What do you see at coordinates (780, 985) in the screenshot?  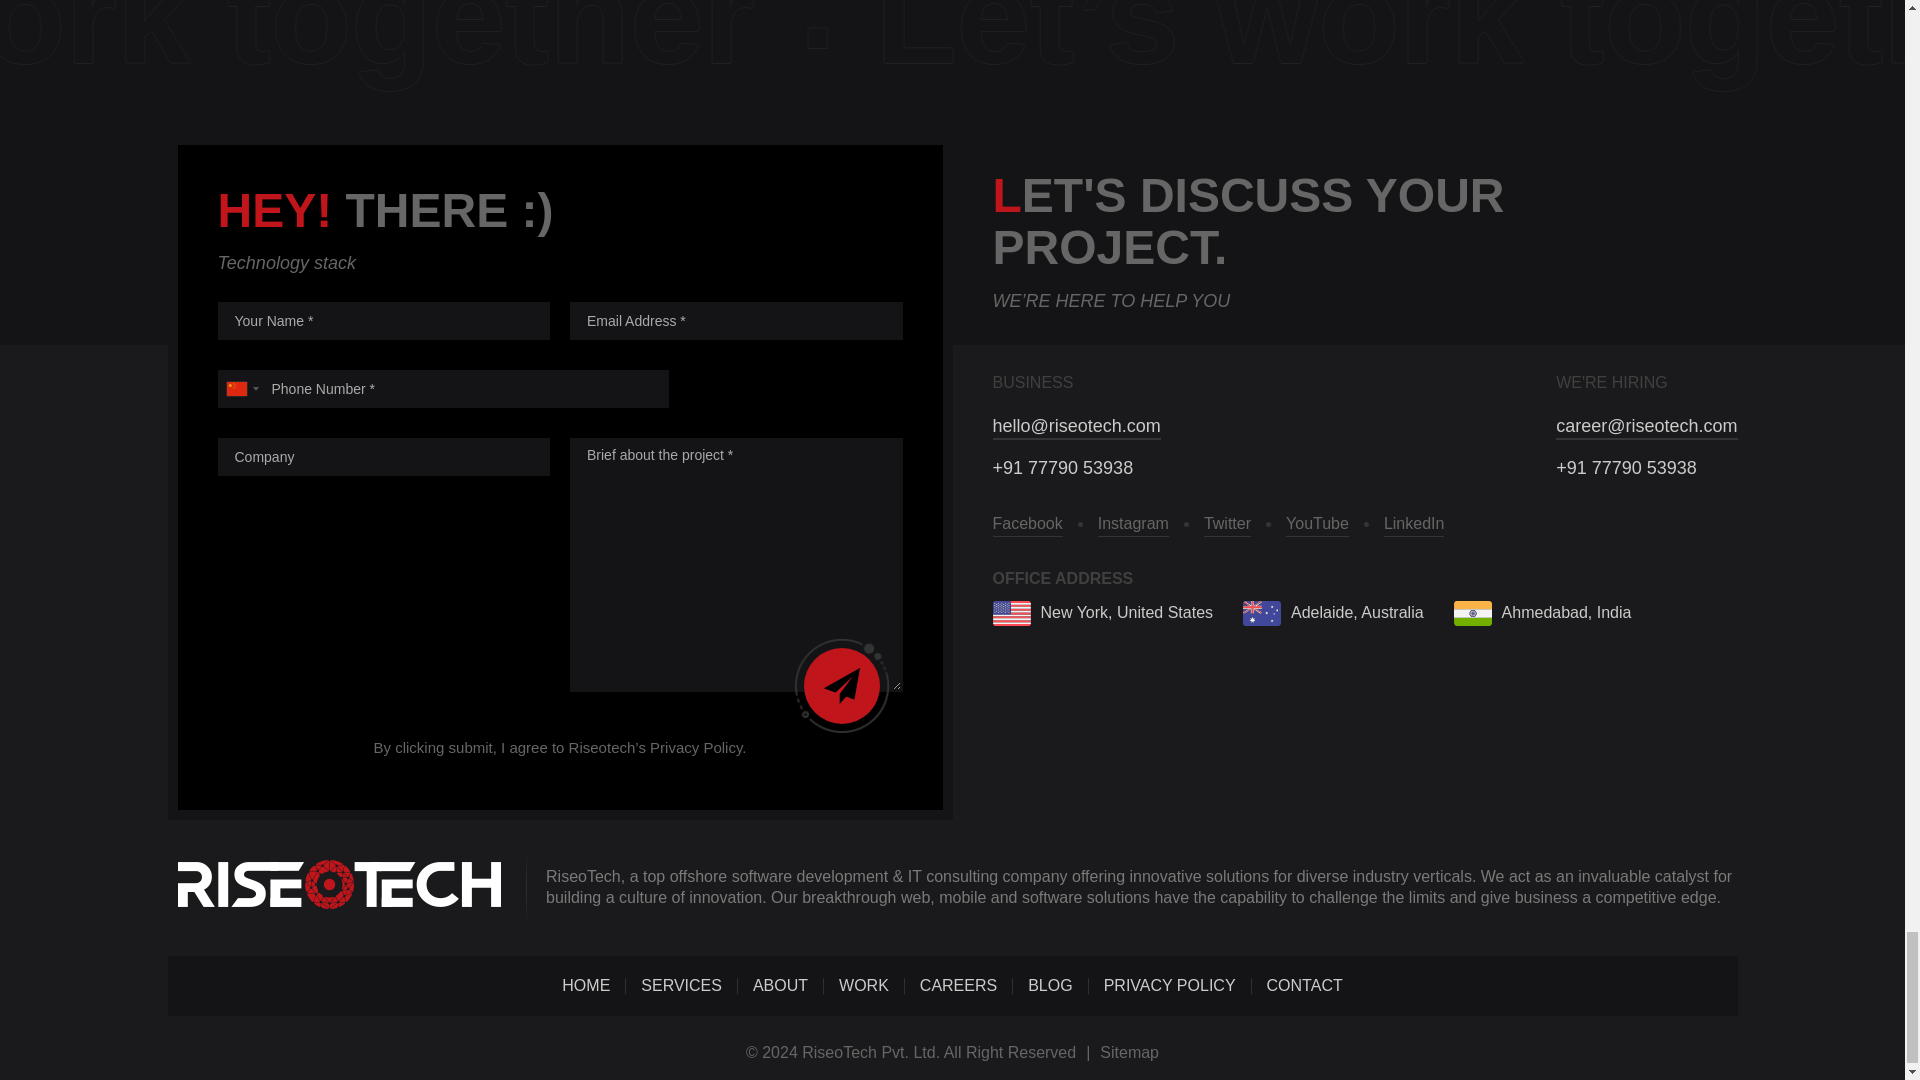 I see `ABOUT` at bounding box center [780, 985].